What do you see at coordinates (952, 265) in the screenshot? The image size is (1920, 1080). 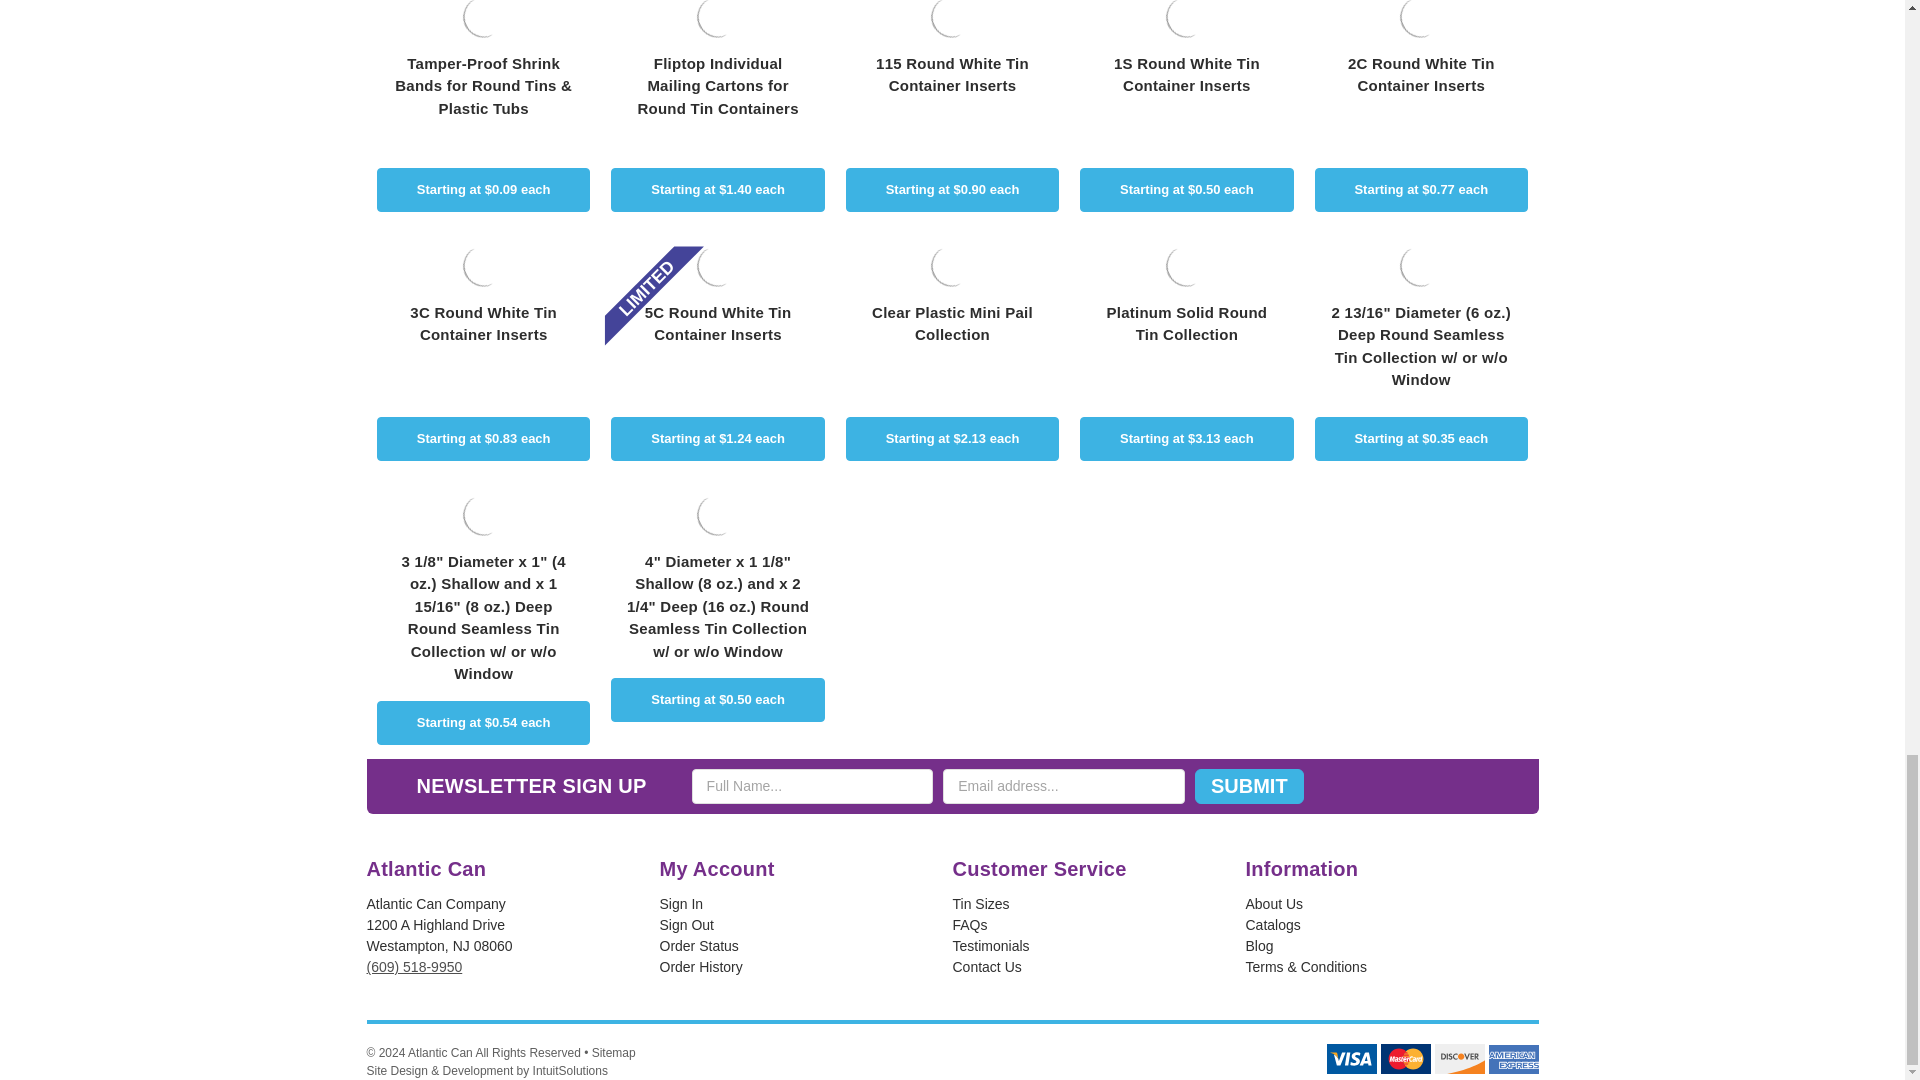 I see `Clear Plastic Mini Pail Red` at bounding box center [952, 265].